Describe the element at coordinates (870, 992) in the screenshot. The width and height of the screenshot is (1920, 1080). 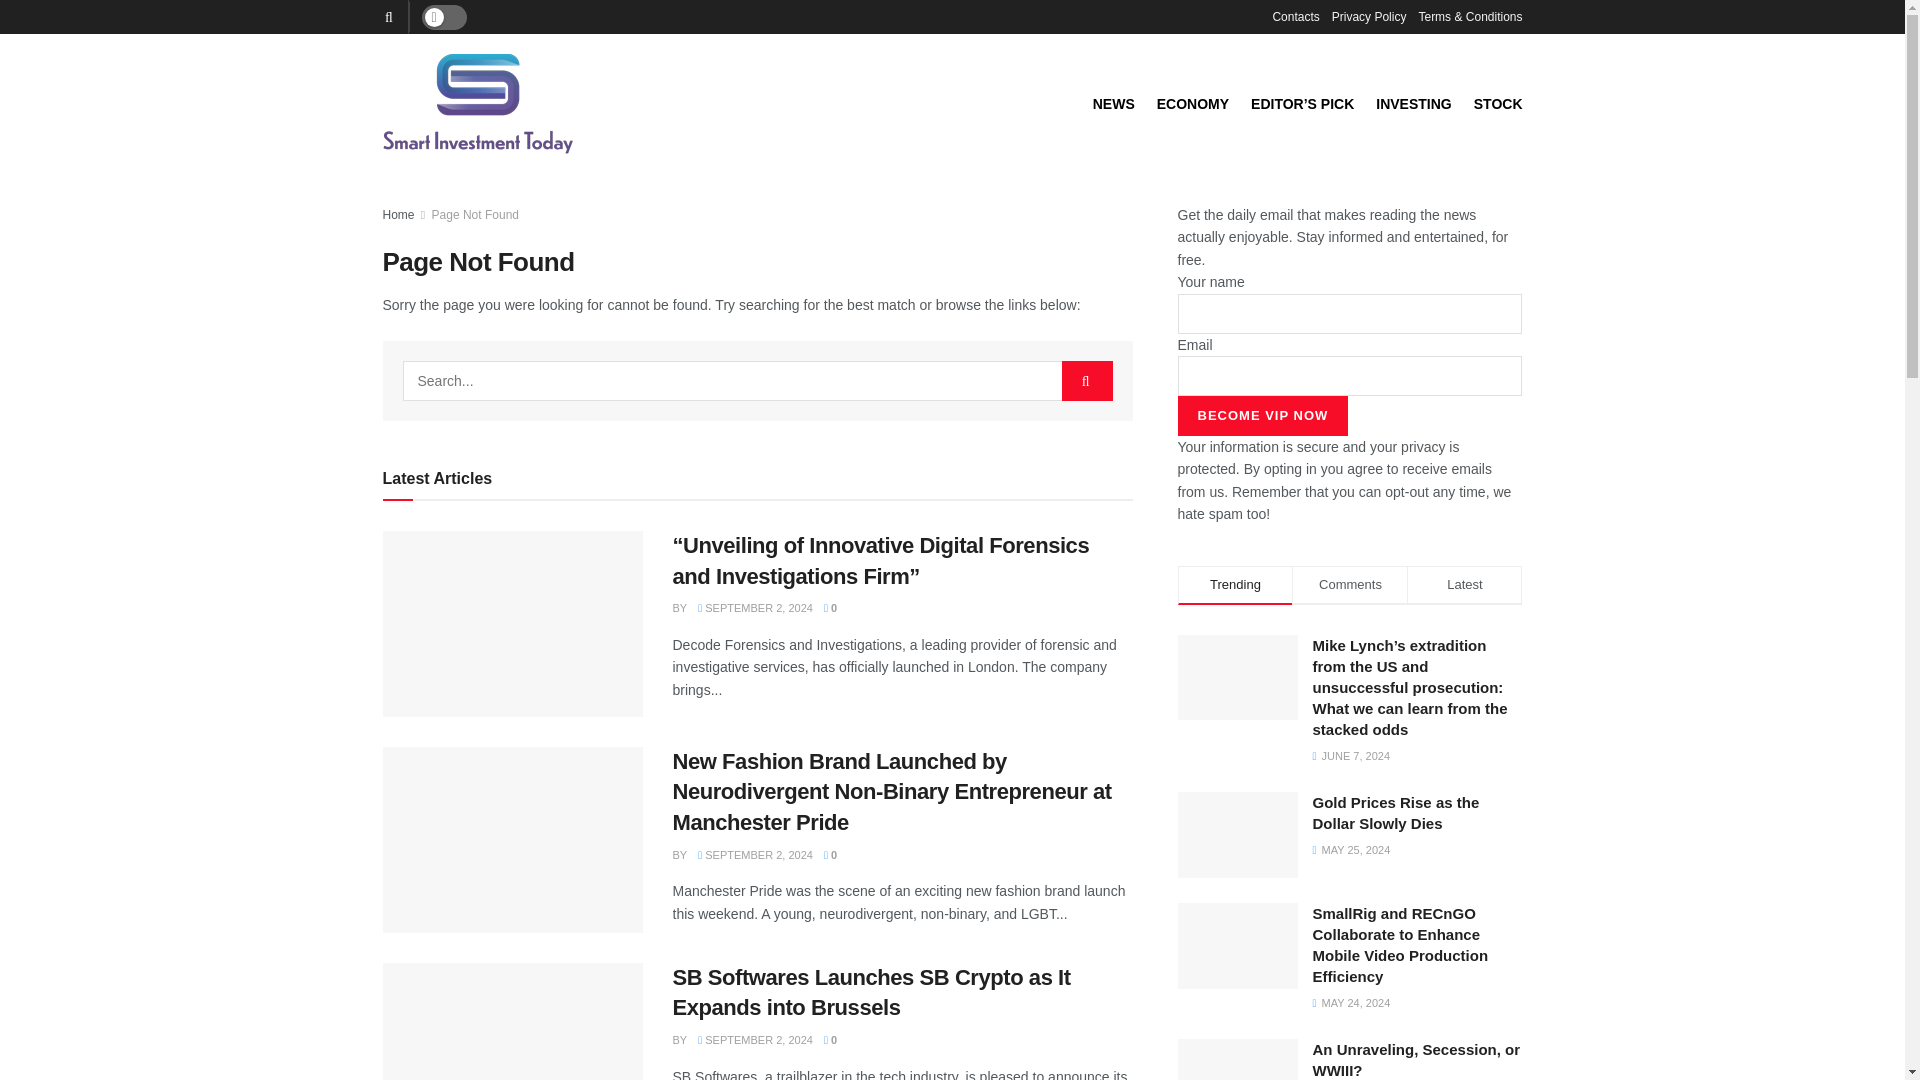
I see `SB Softwares Launches SB Crypto as It Expands into Brussels` at that location.